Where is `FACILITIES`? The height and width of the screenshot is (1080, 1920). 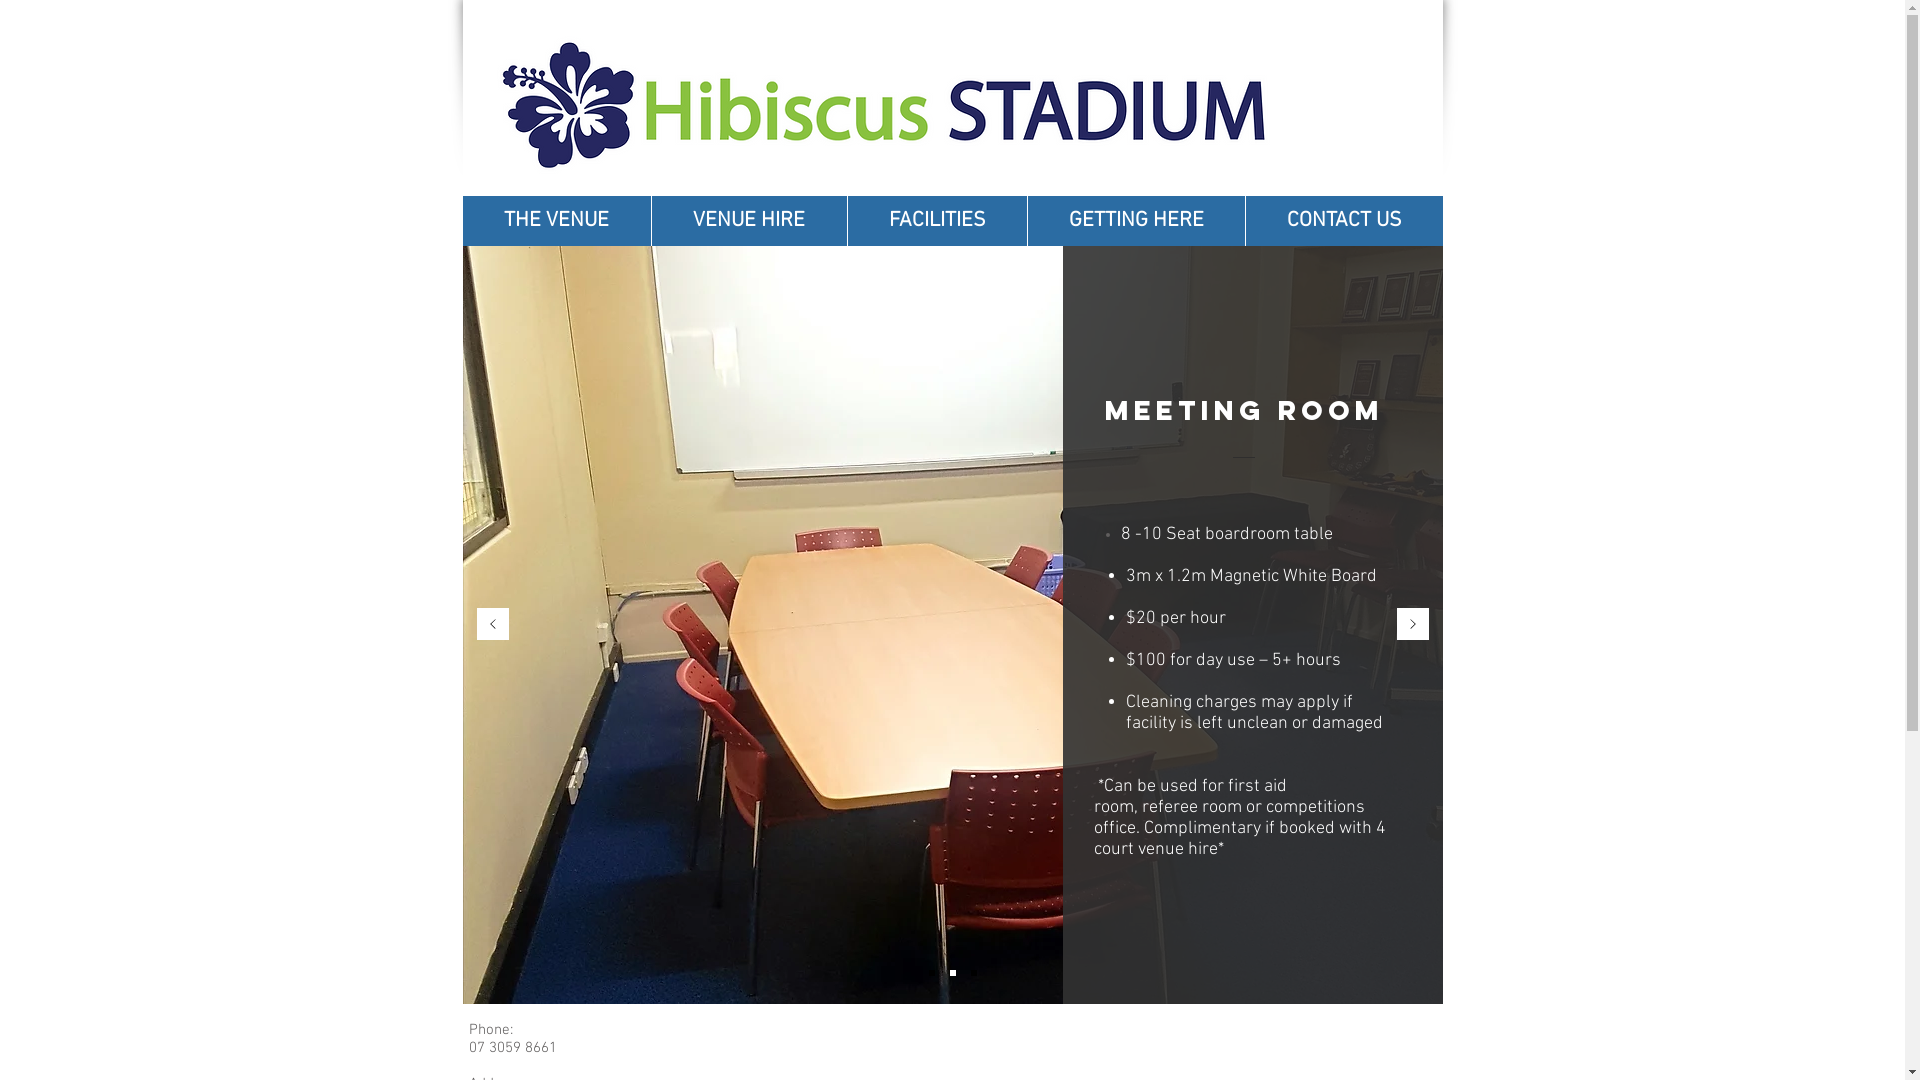 FACILITIES is located at coordinates (936, 221).